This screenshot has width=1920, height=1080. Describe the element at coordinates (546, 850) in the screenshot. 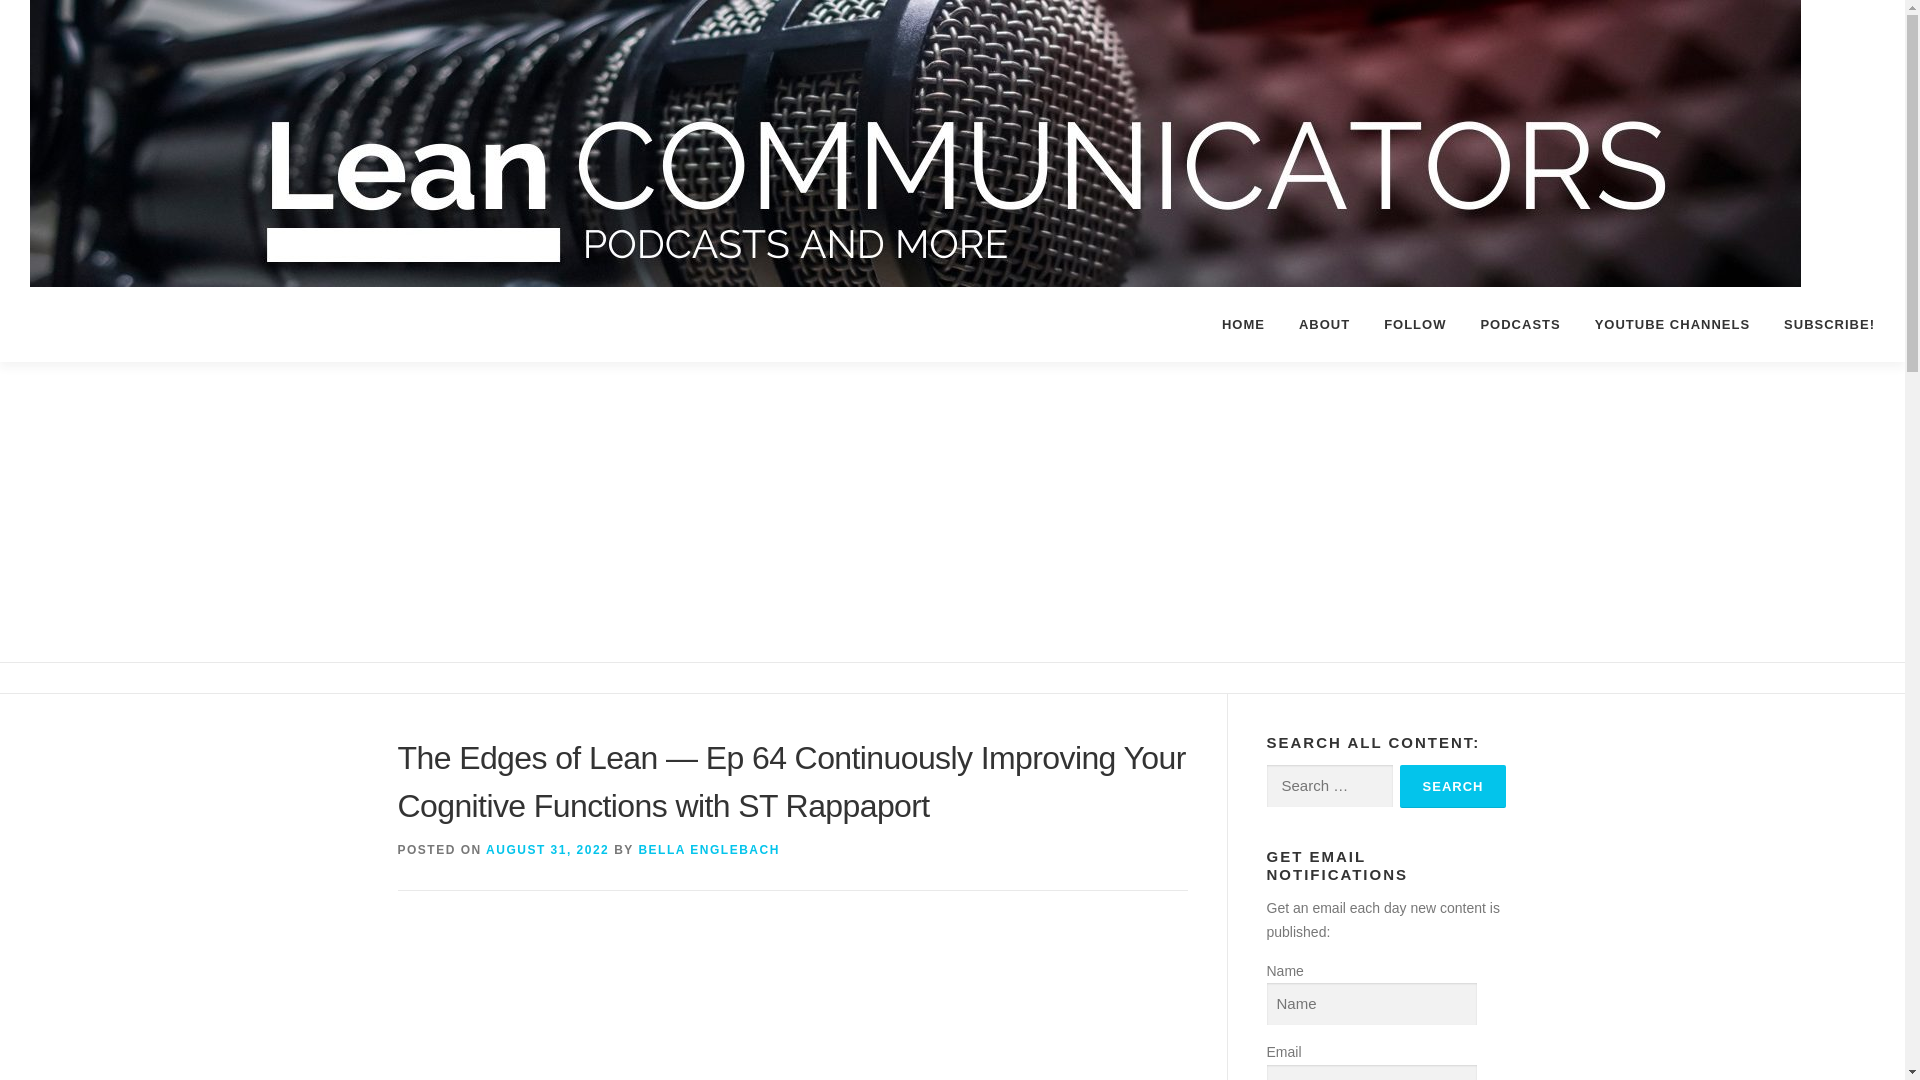

I see `AUGUST 31, 2022` at that location.